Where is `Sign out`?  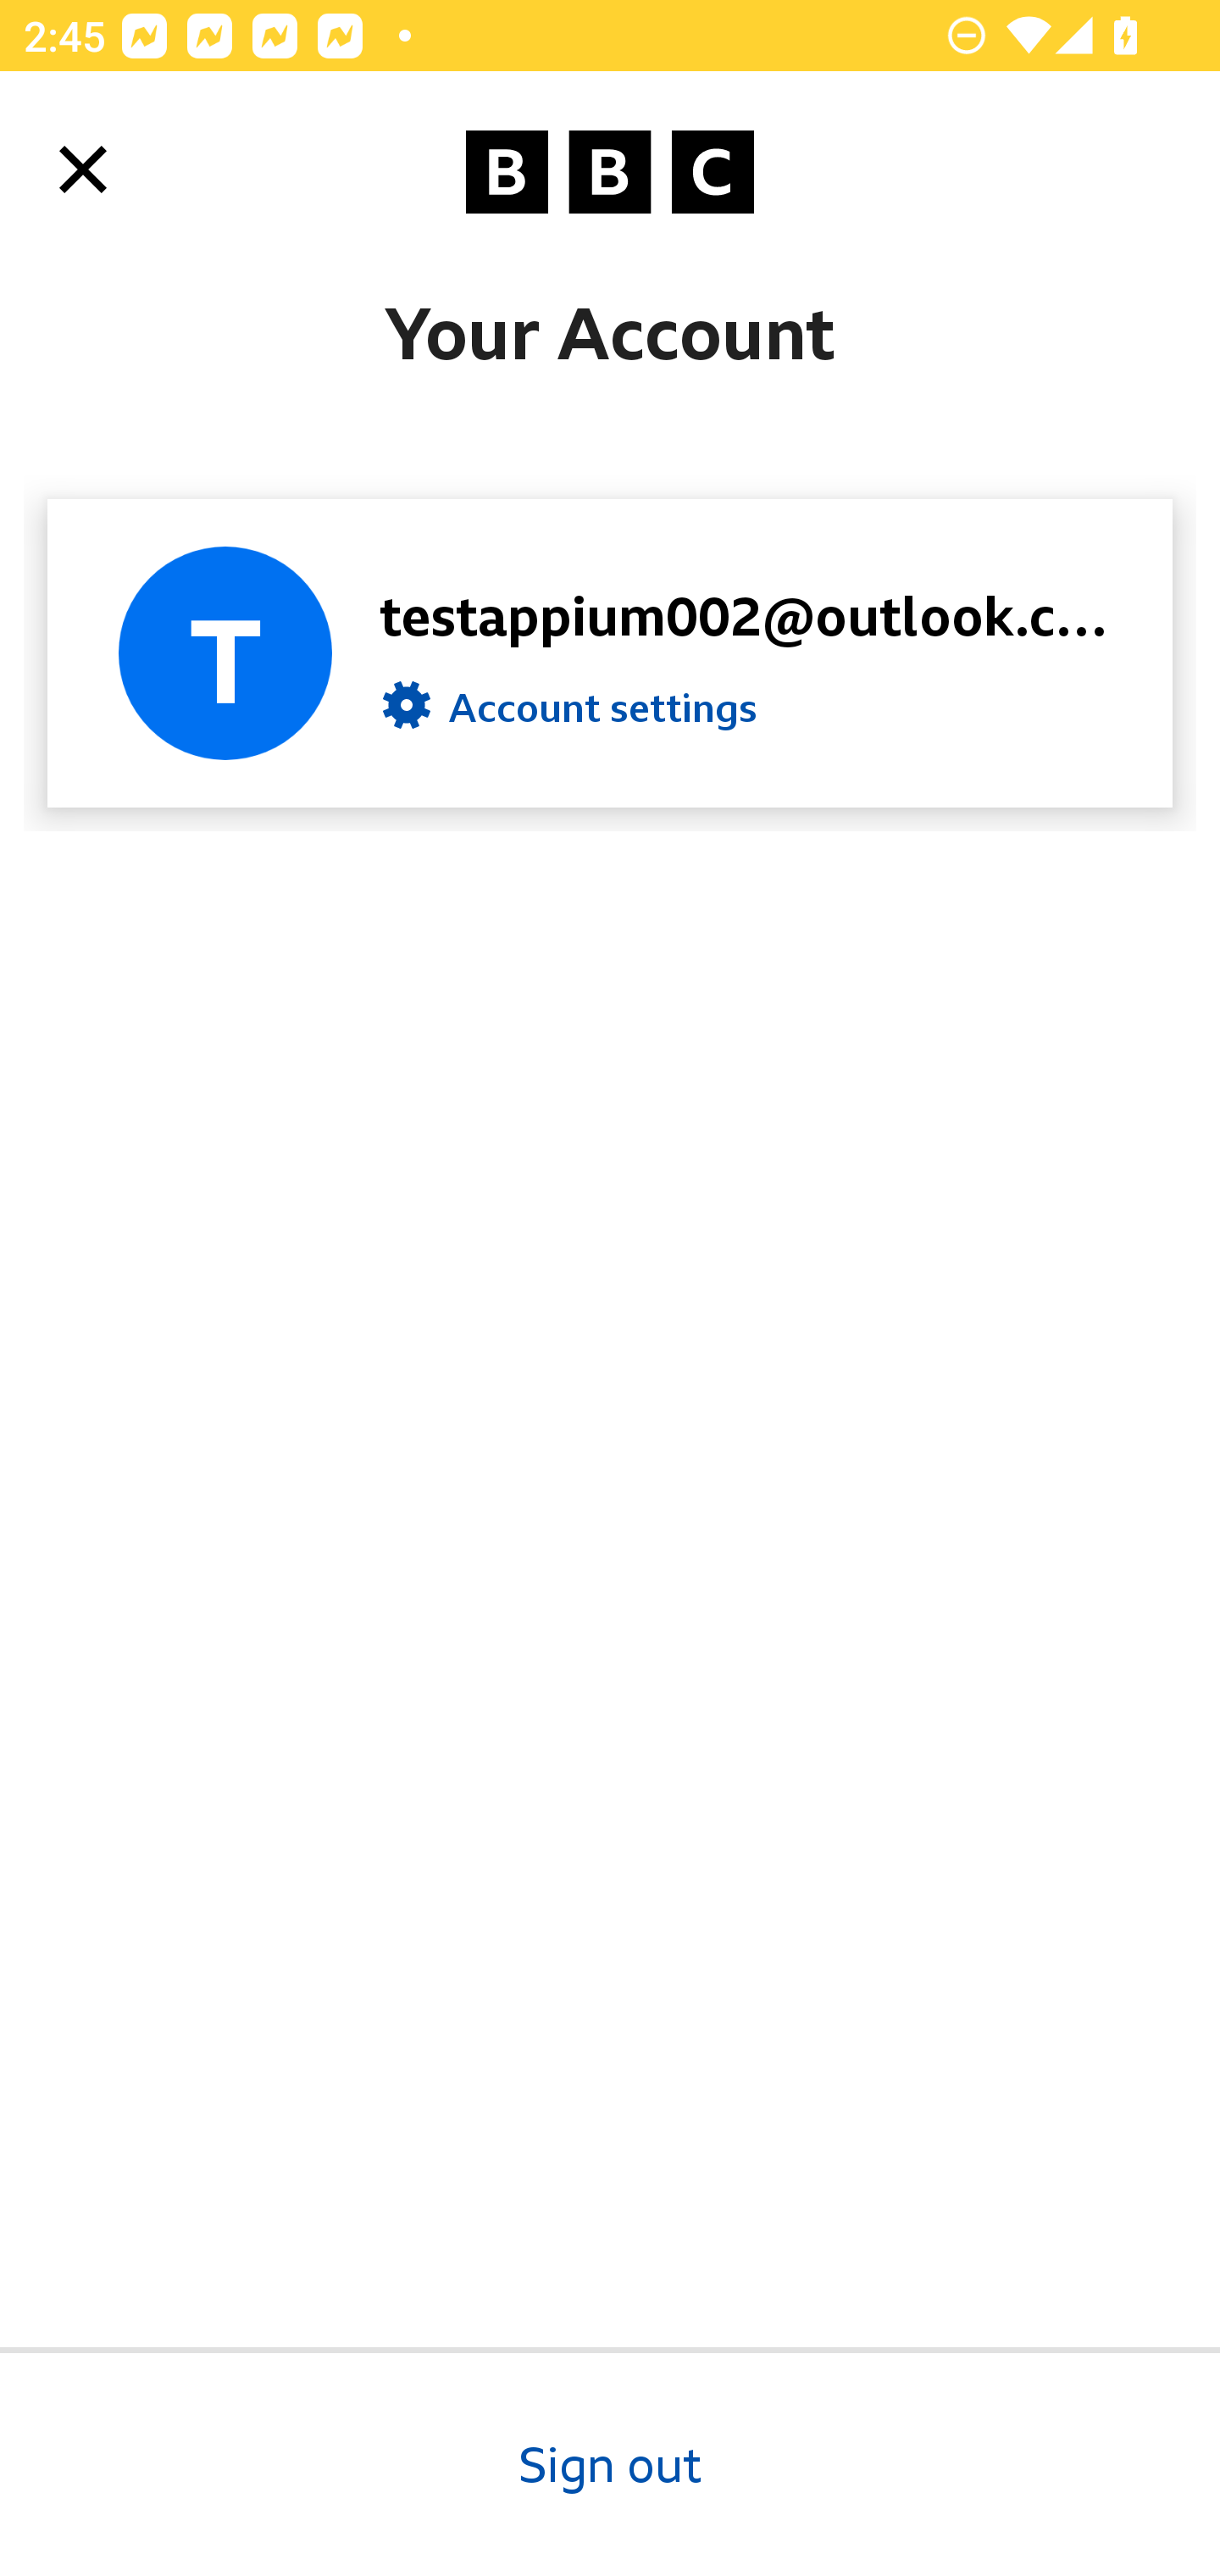
Sign out is located at coordinates (610, 2461).